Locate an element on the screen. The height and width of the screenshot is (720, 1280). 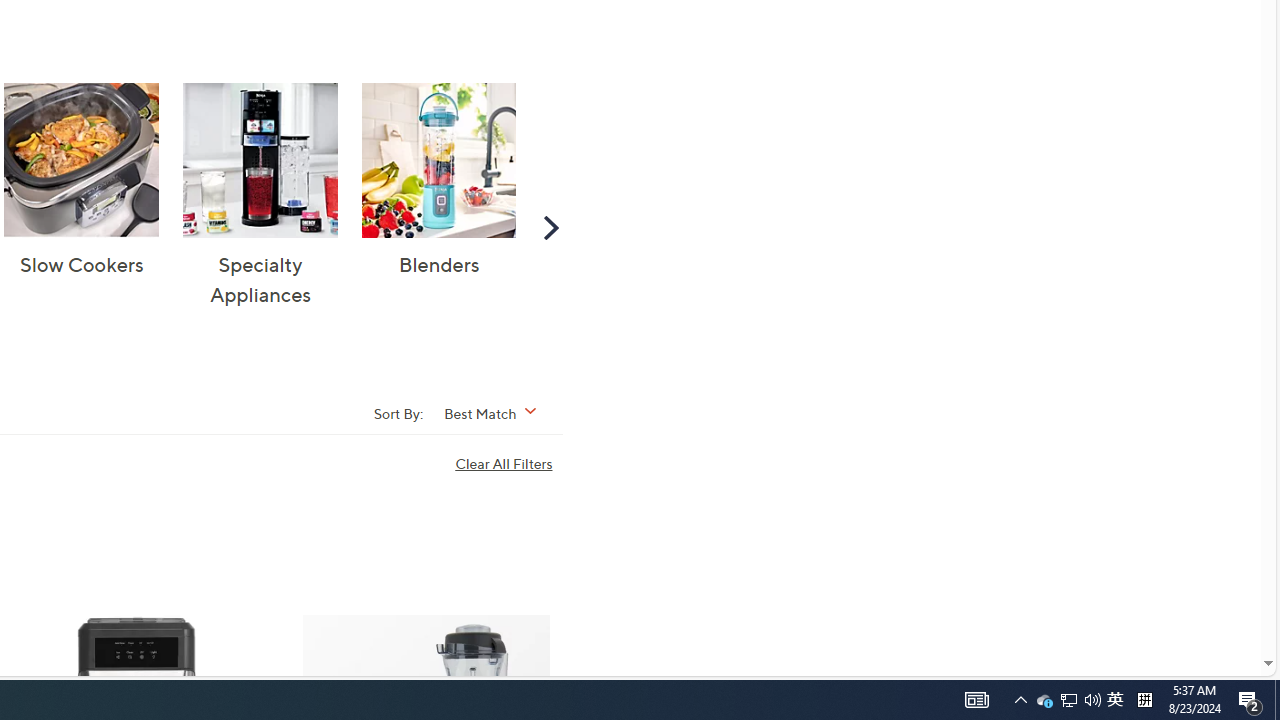
Clear All Filters is located at coordinates (508, 464).